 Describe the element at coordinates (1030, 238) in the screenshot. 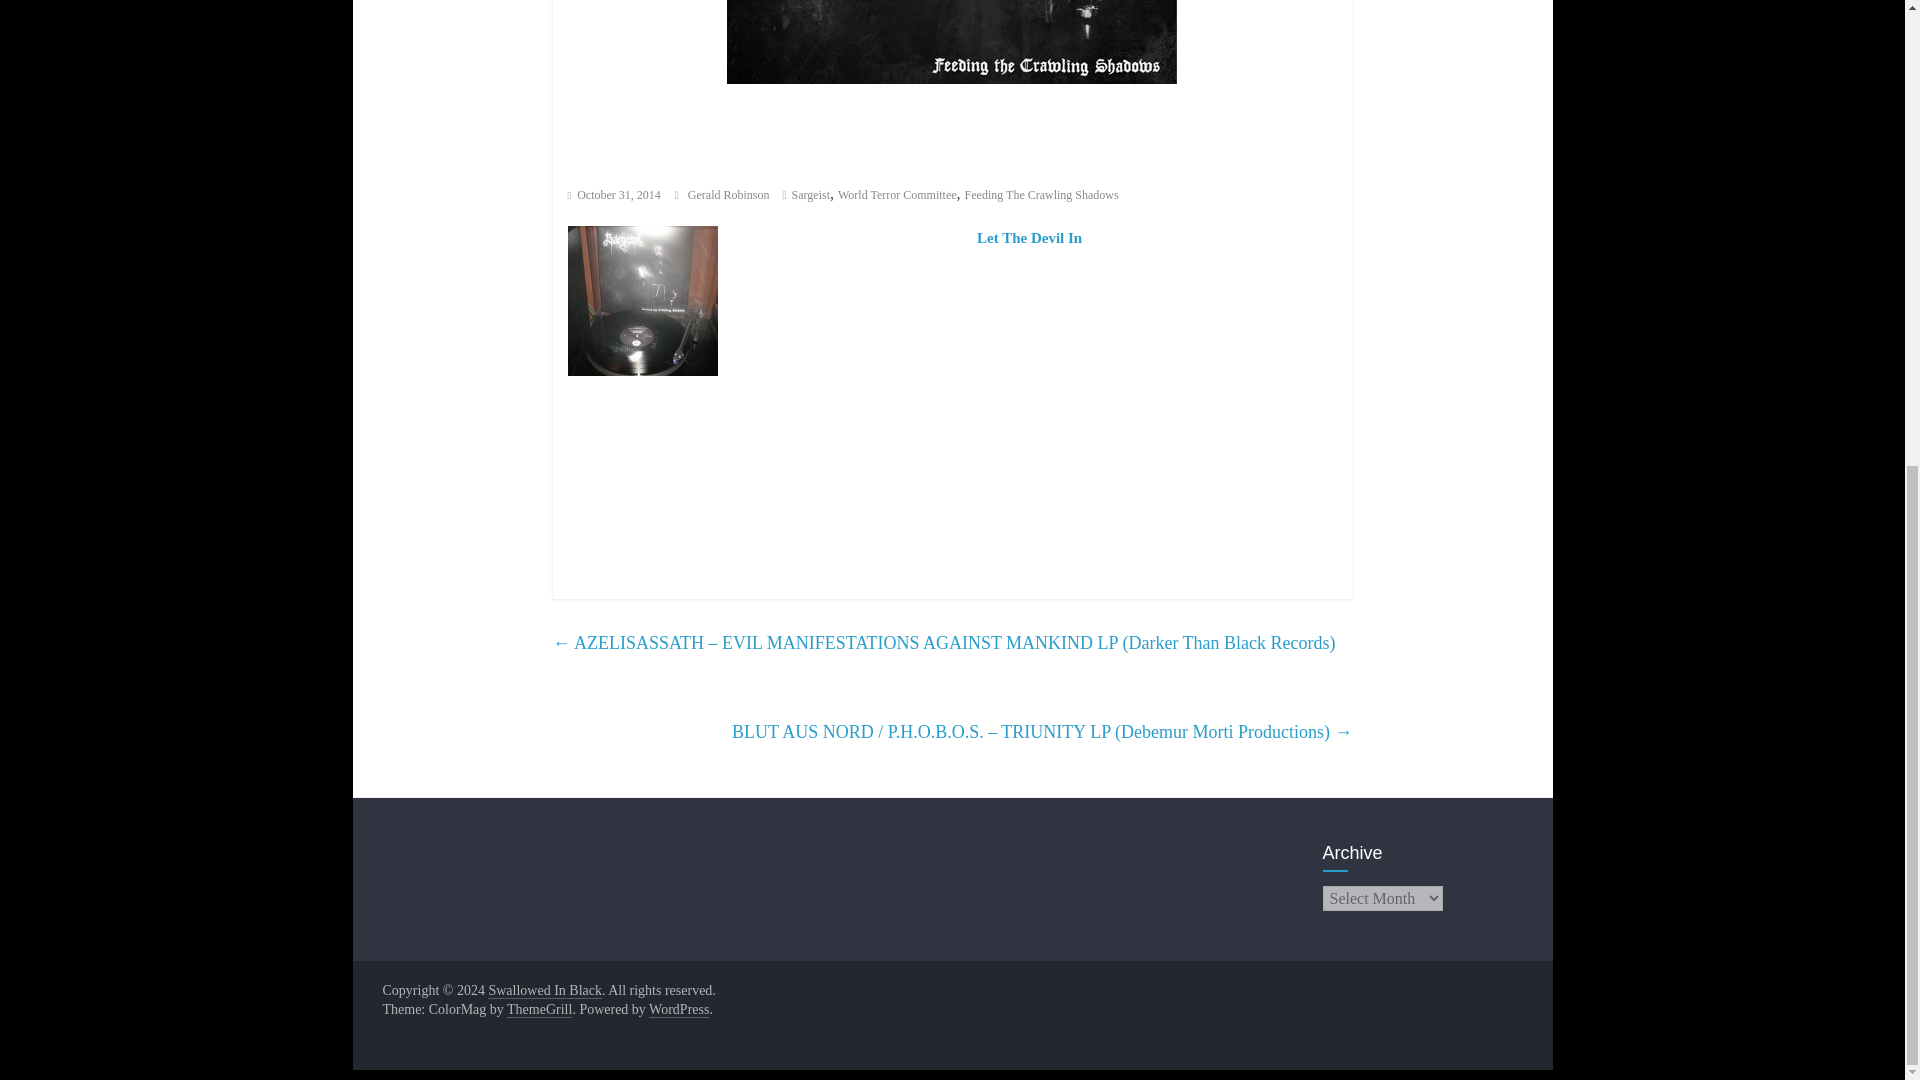

I see `Let The Devil In` at that location.